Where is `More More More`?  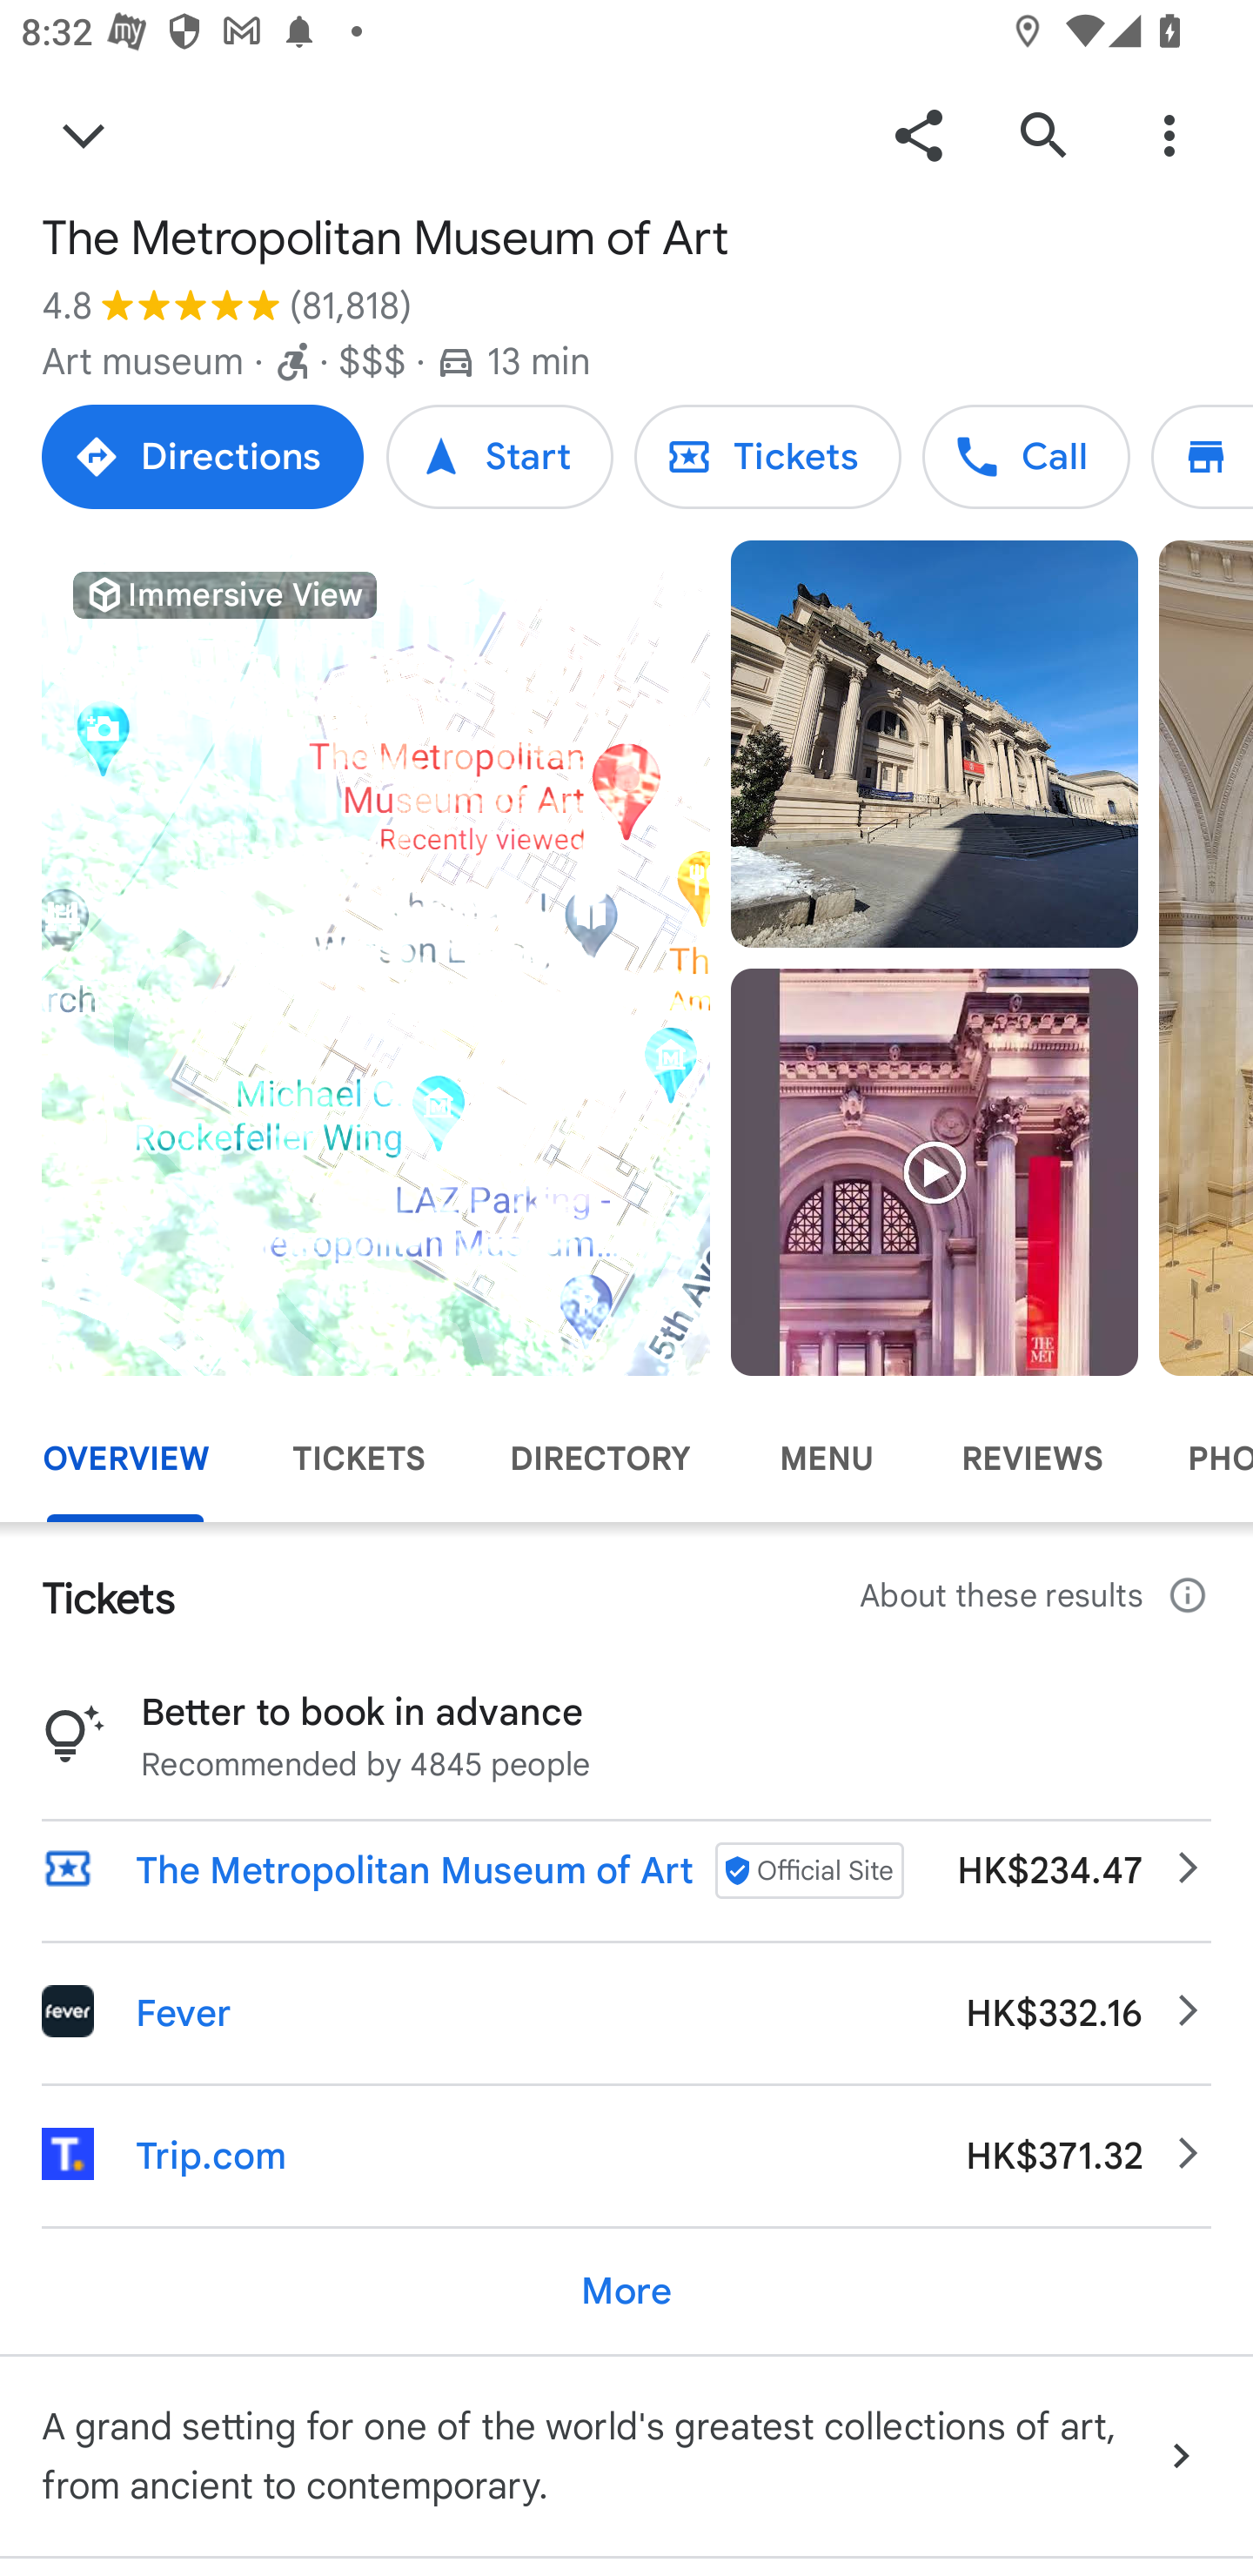
More More More is located at coordinates (626, 2291).